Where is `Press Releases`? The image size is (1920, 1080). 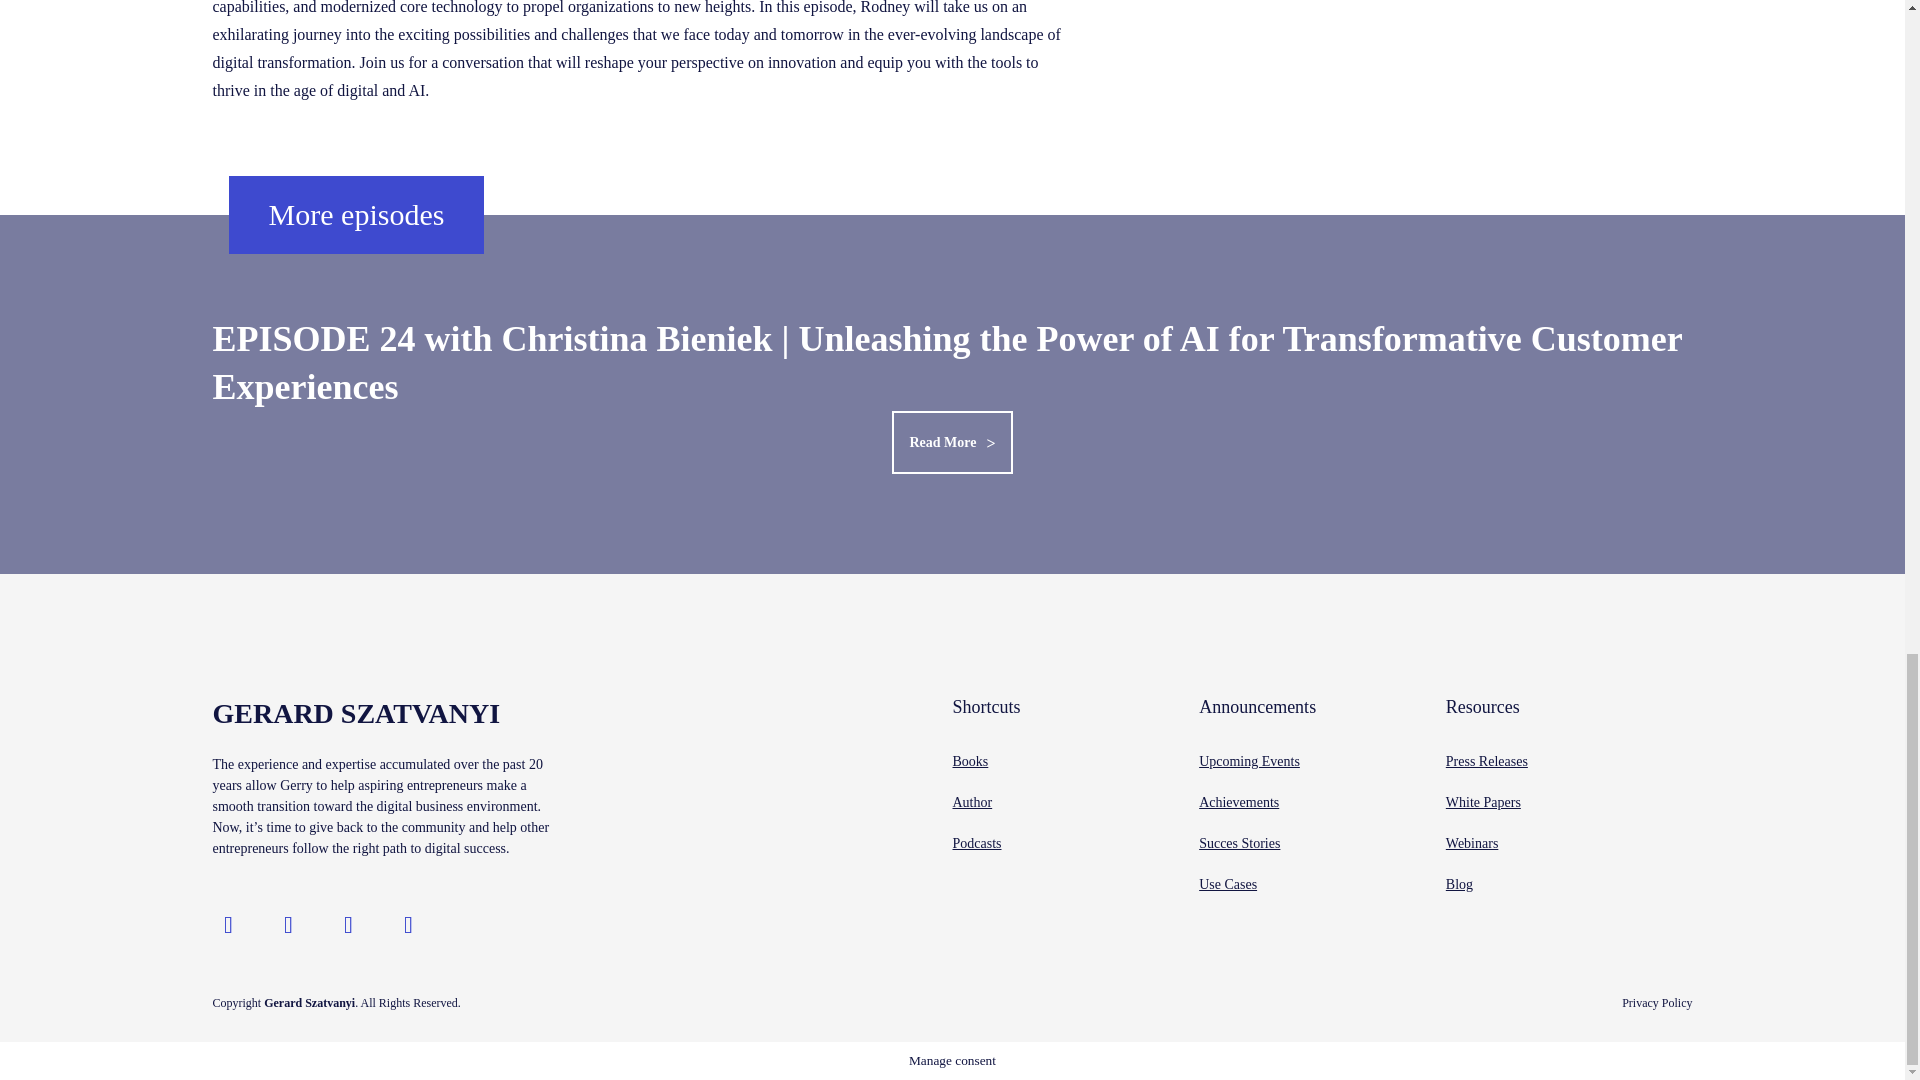
Press Releases is located at coordinates (1486, 760).